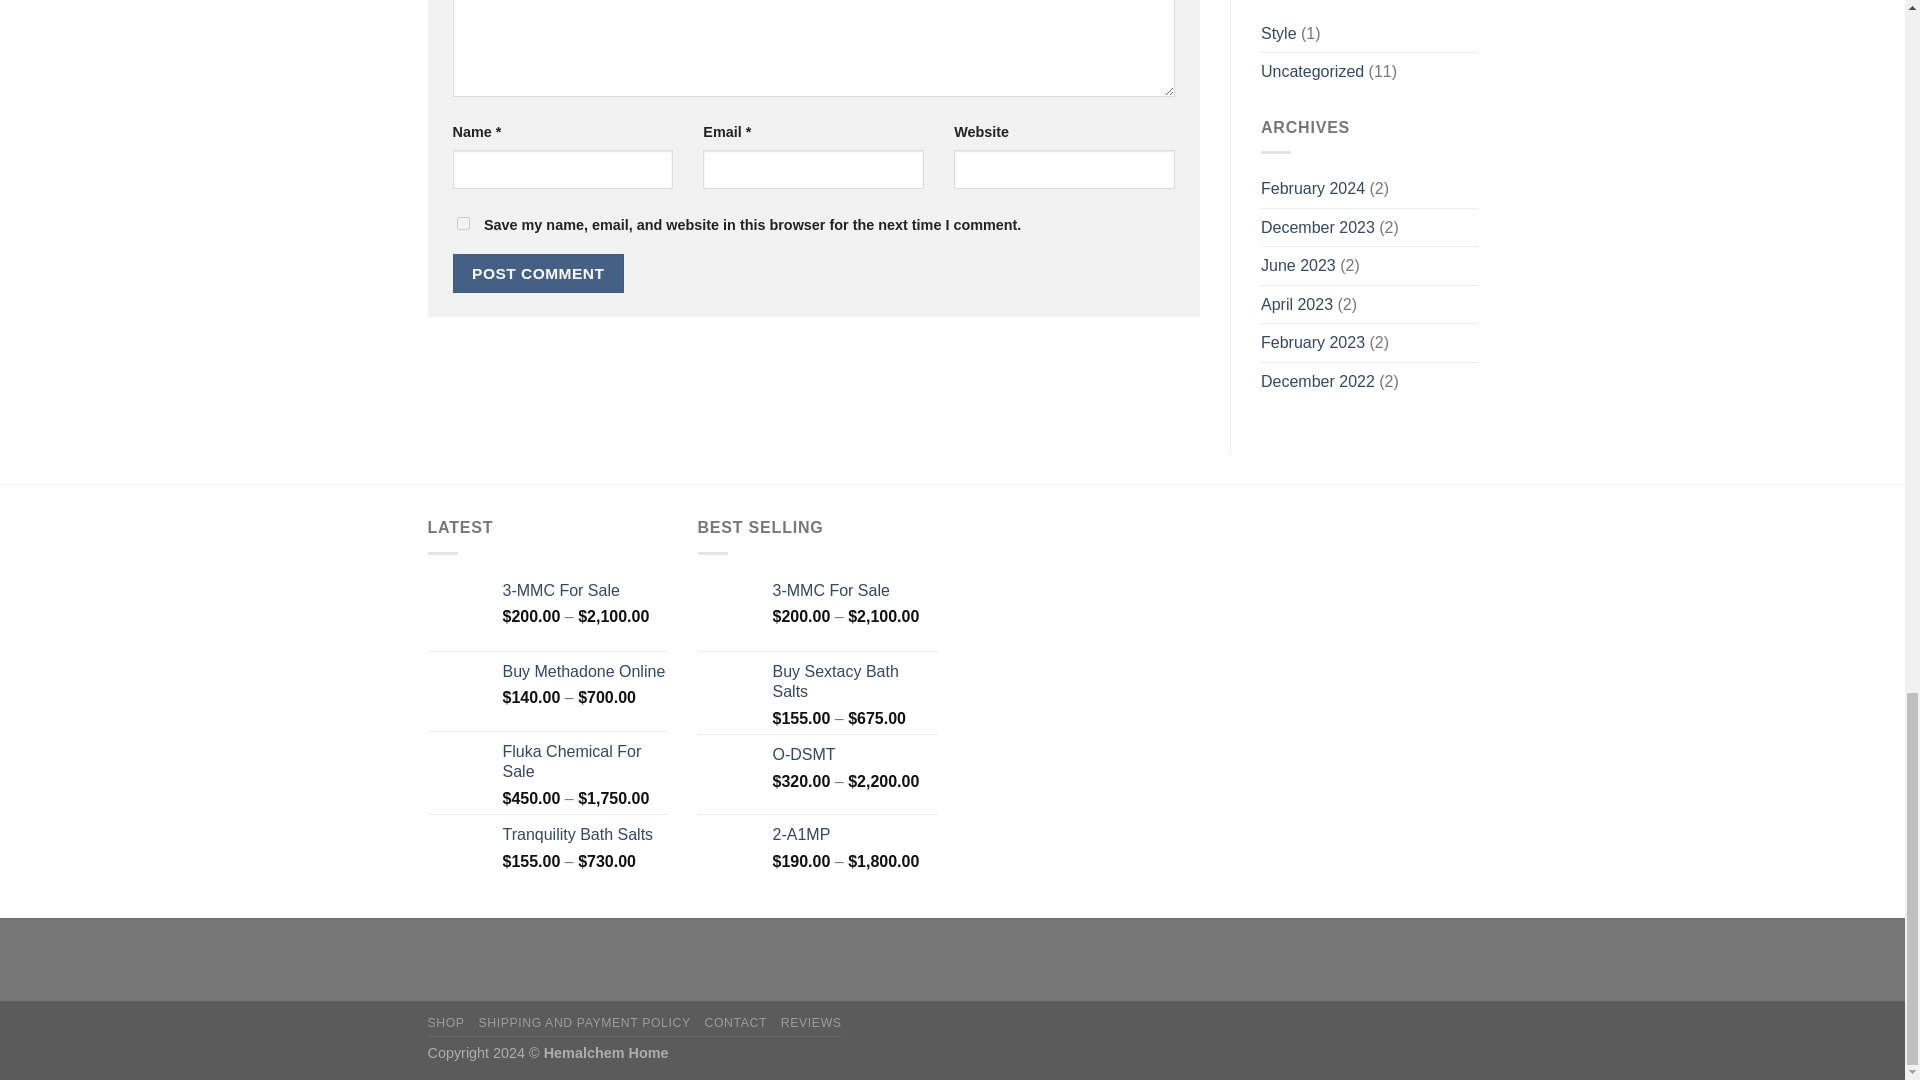 The image size is (1920, 1080). Describe the element at coordinates (538, 272) in the screenshot. I see `Post Comment` at that location.